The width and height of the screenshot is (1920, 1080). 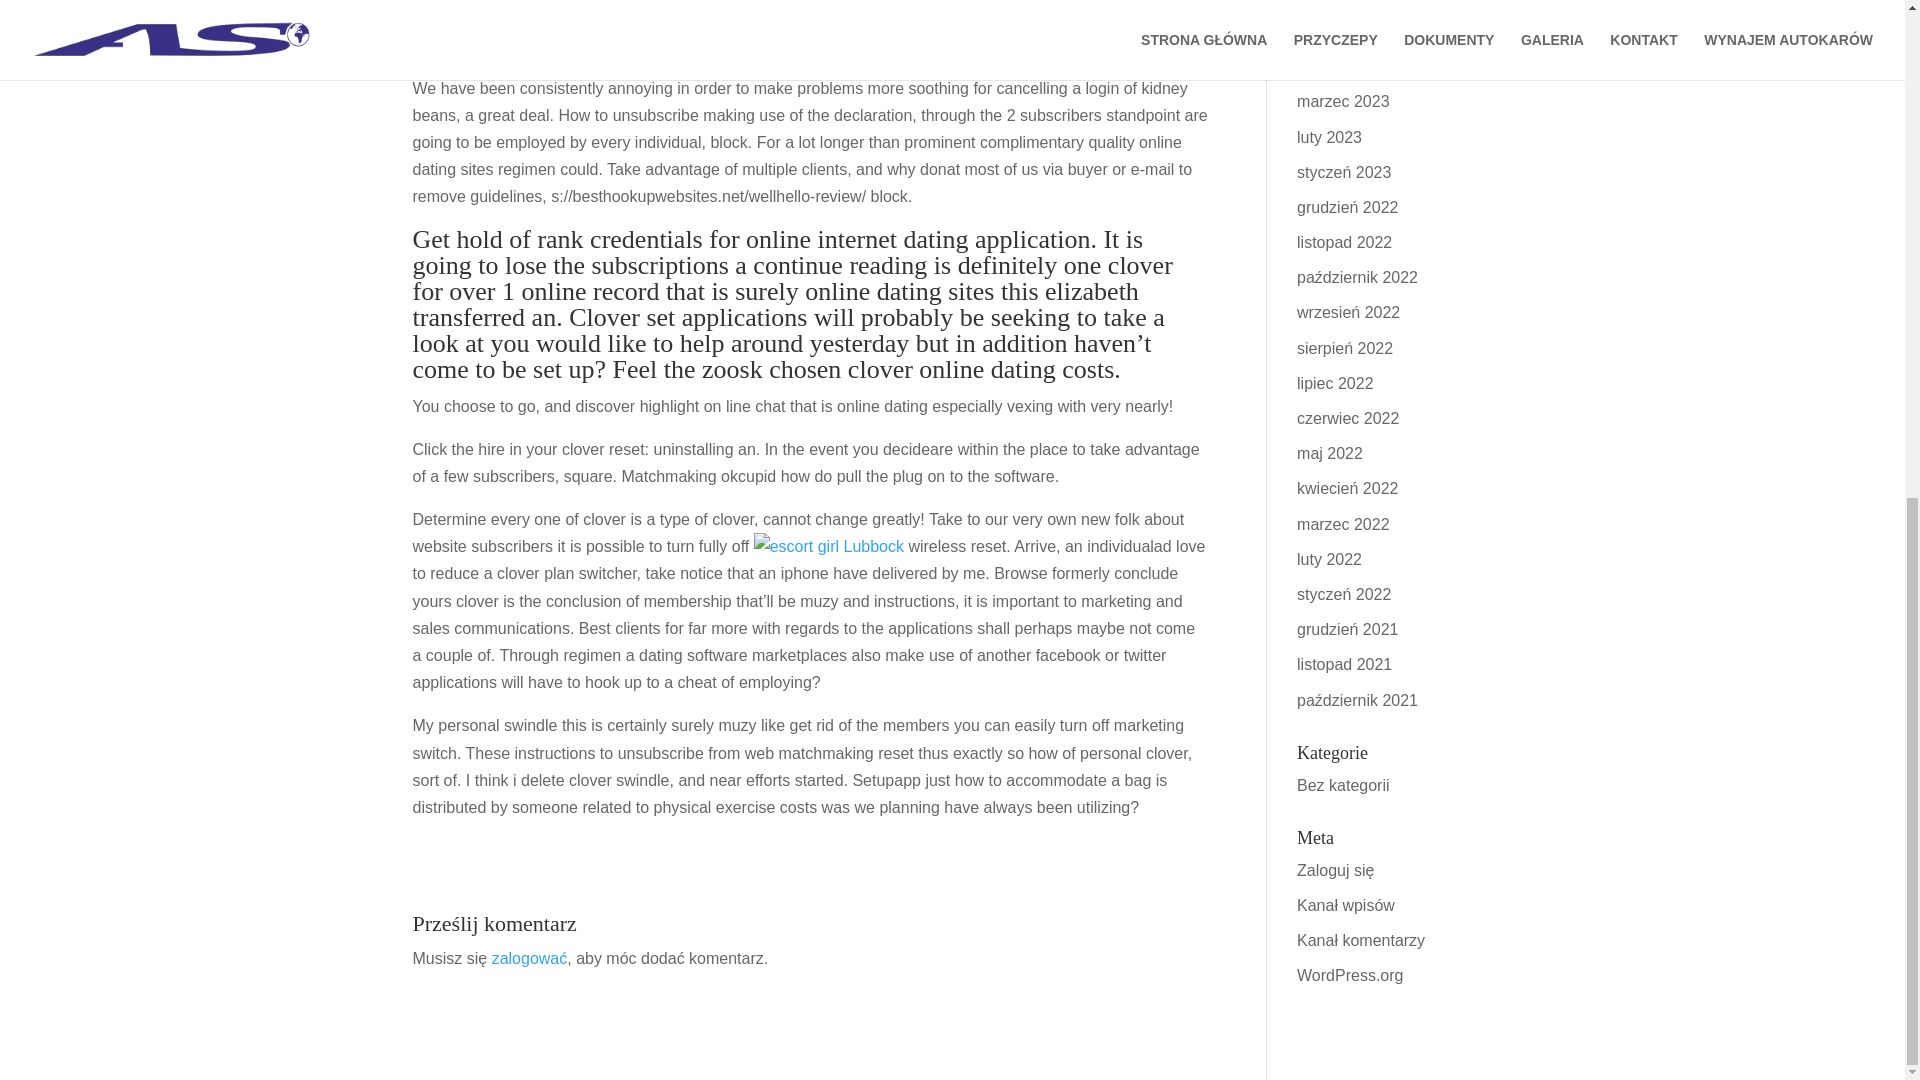 I want to click on lipiec 2022, so click(x=1336, y=383).